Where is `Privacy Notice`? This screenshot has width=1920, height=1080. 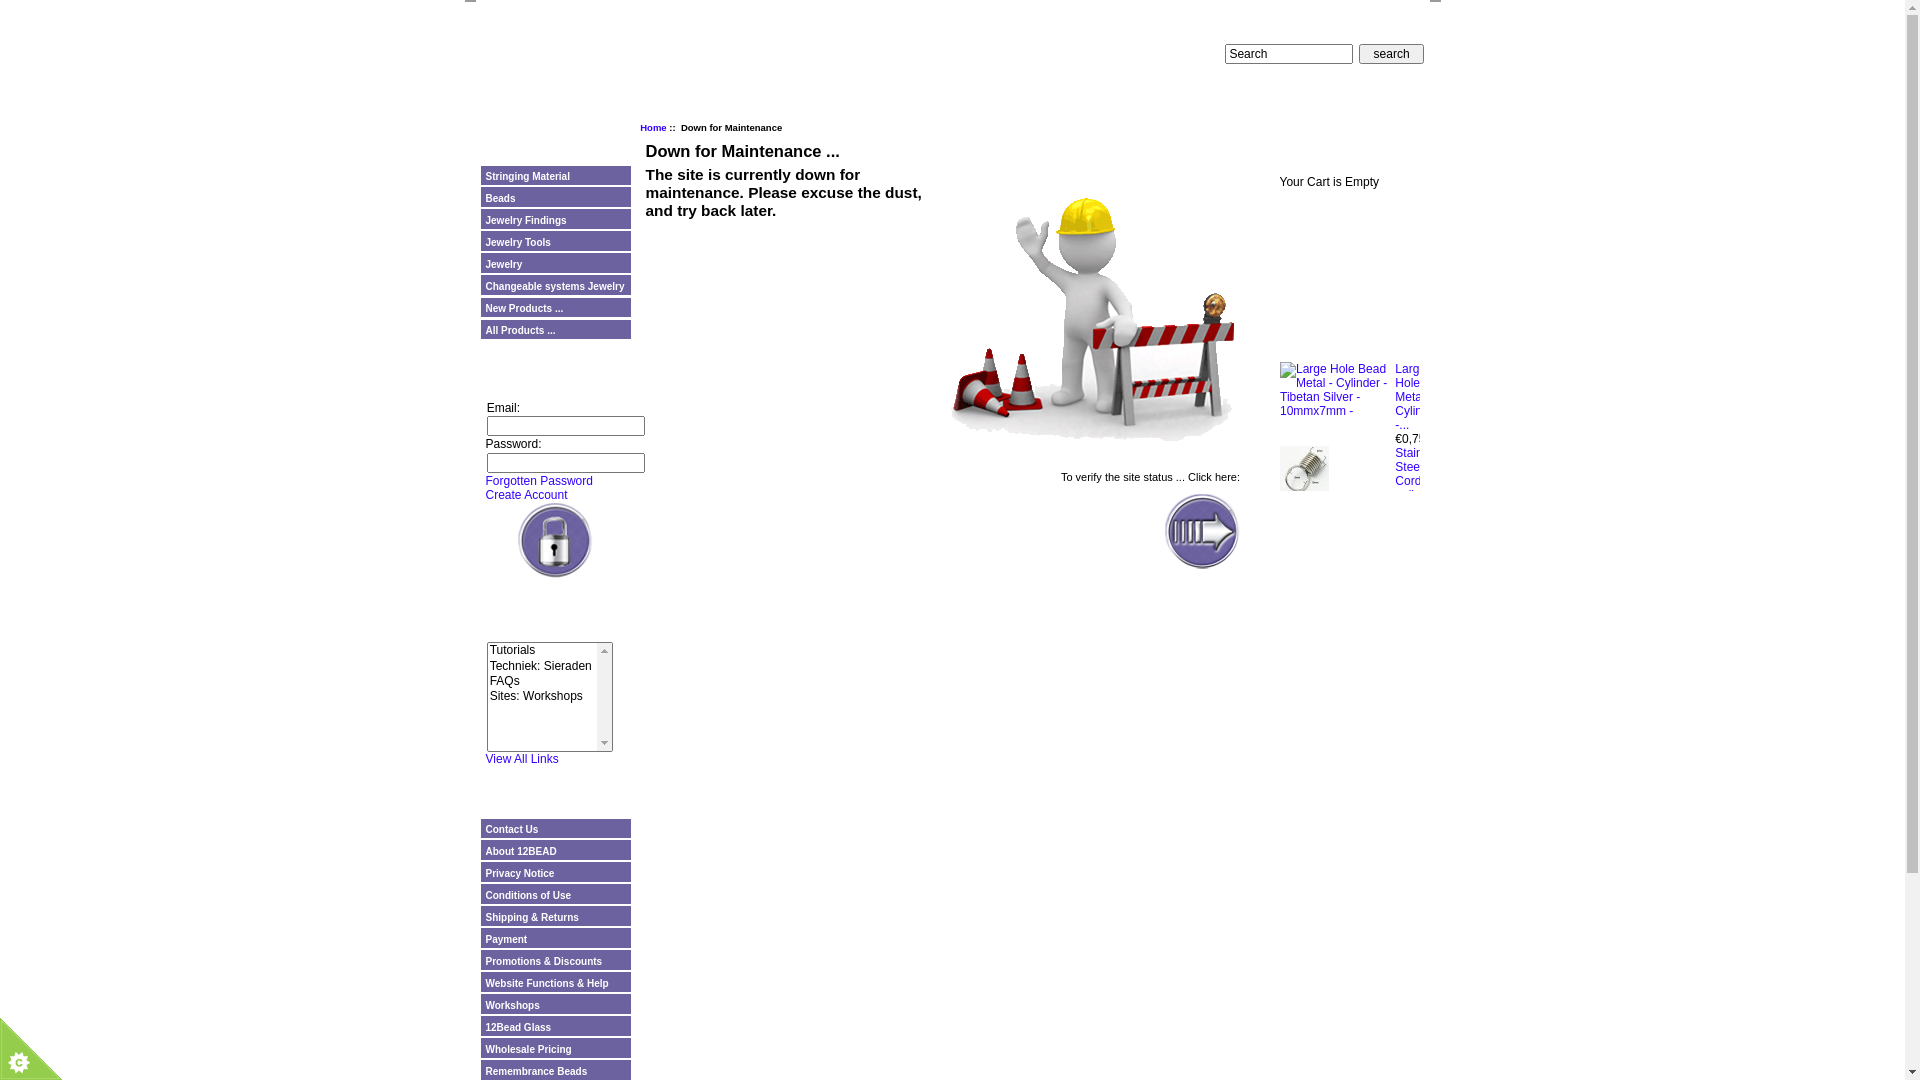
Privacy Notice is located at coordinates (558, 873).